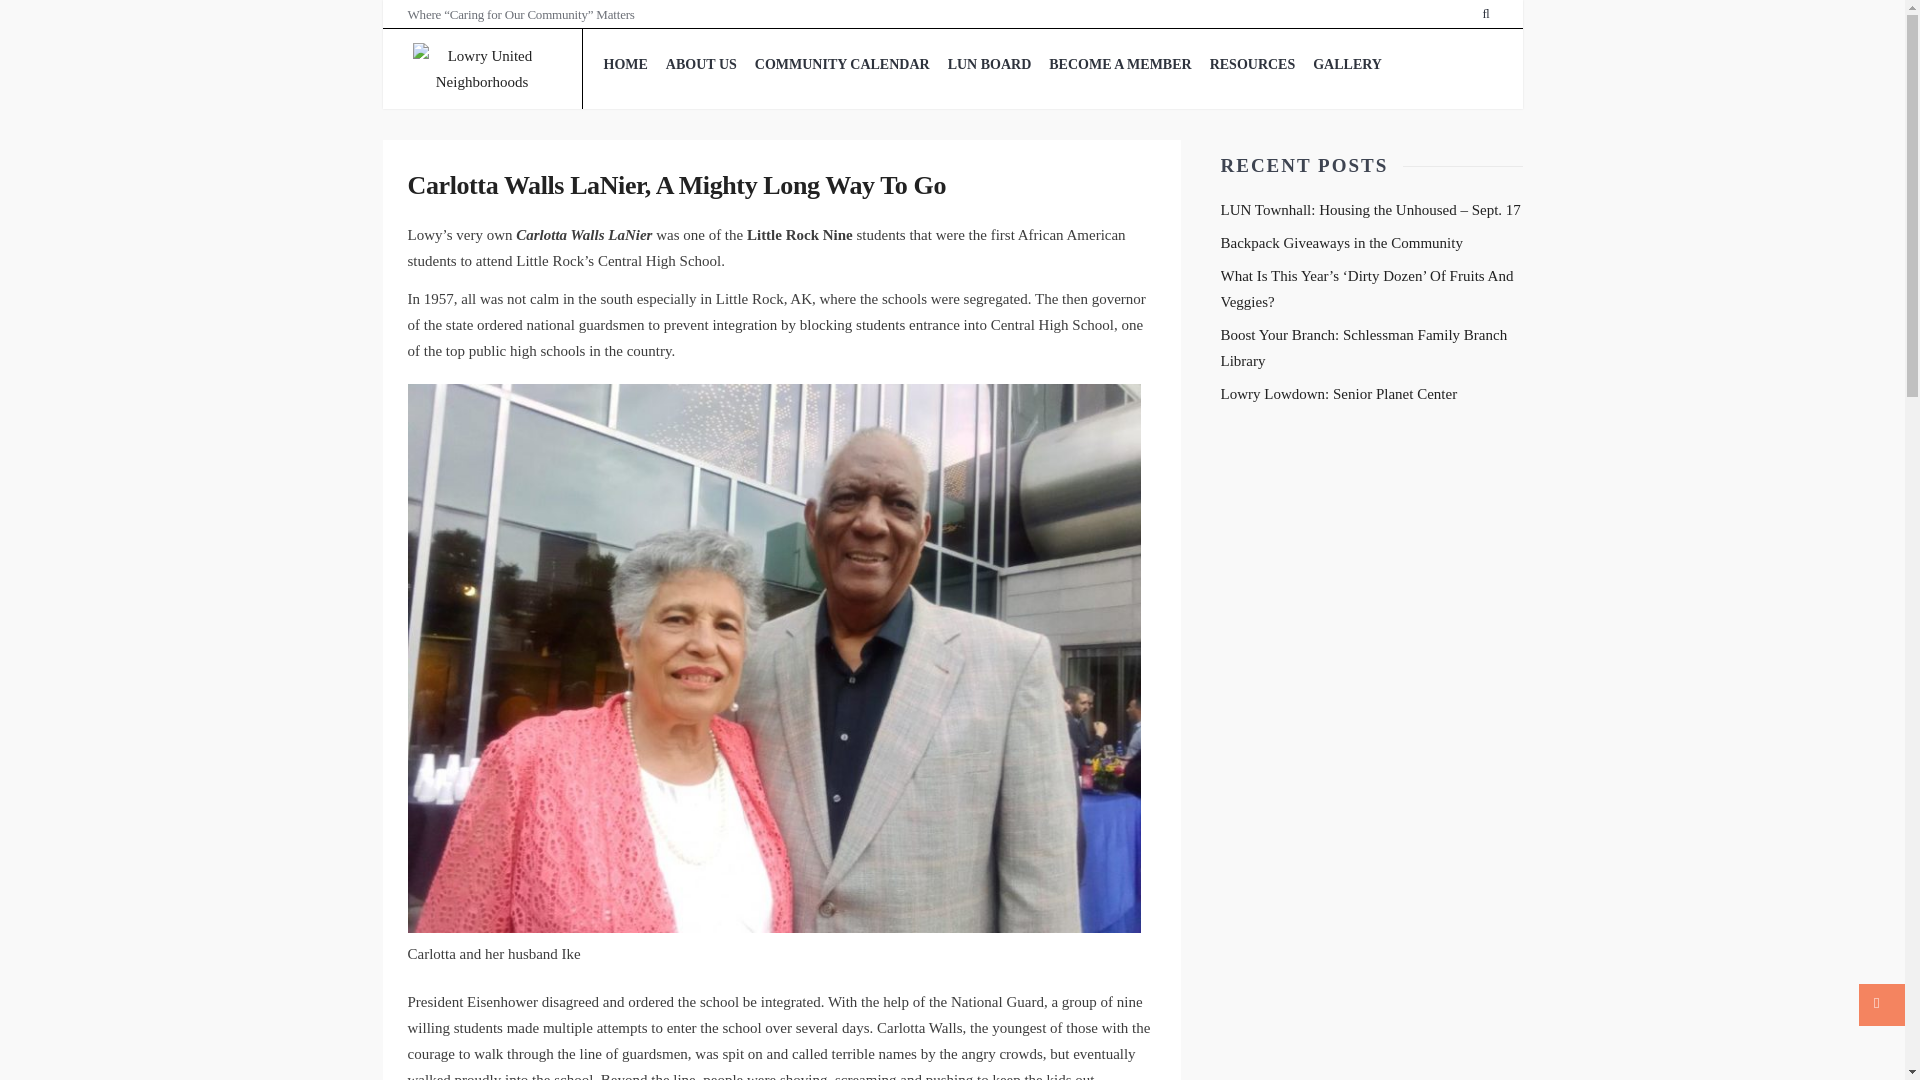 This screenshot has width=1920, height=1080. I want to click on RESOURCES, so click(1253, 64).